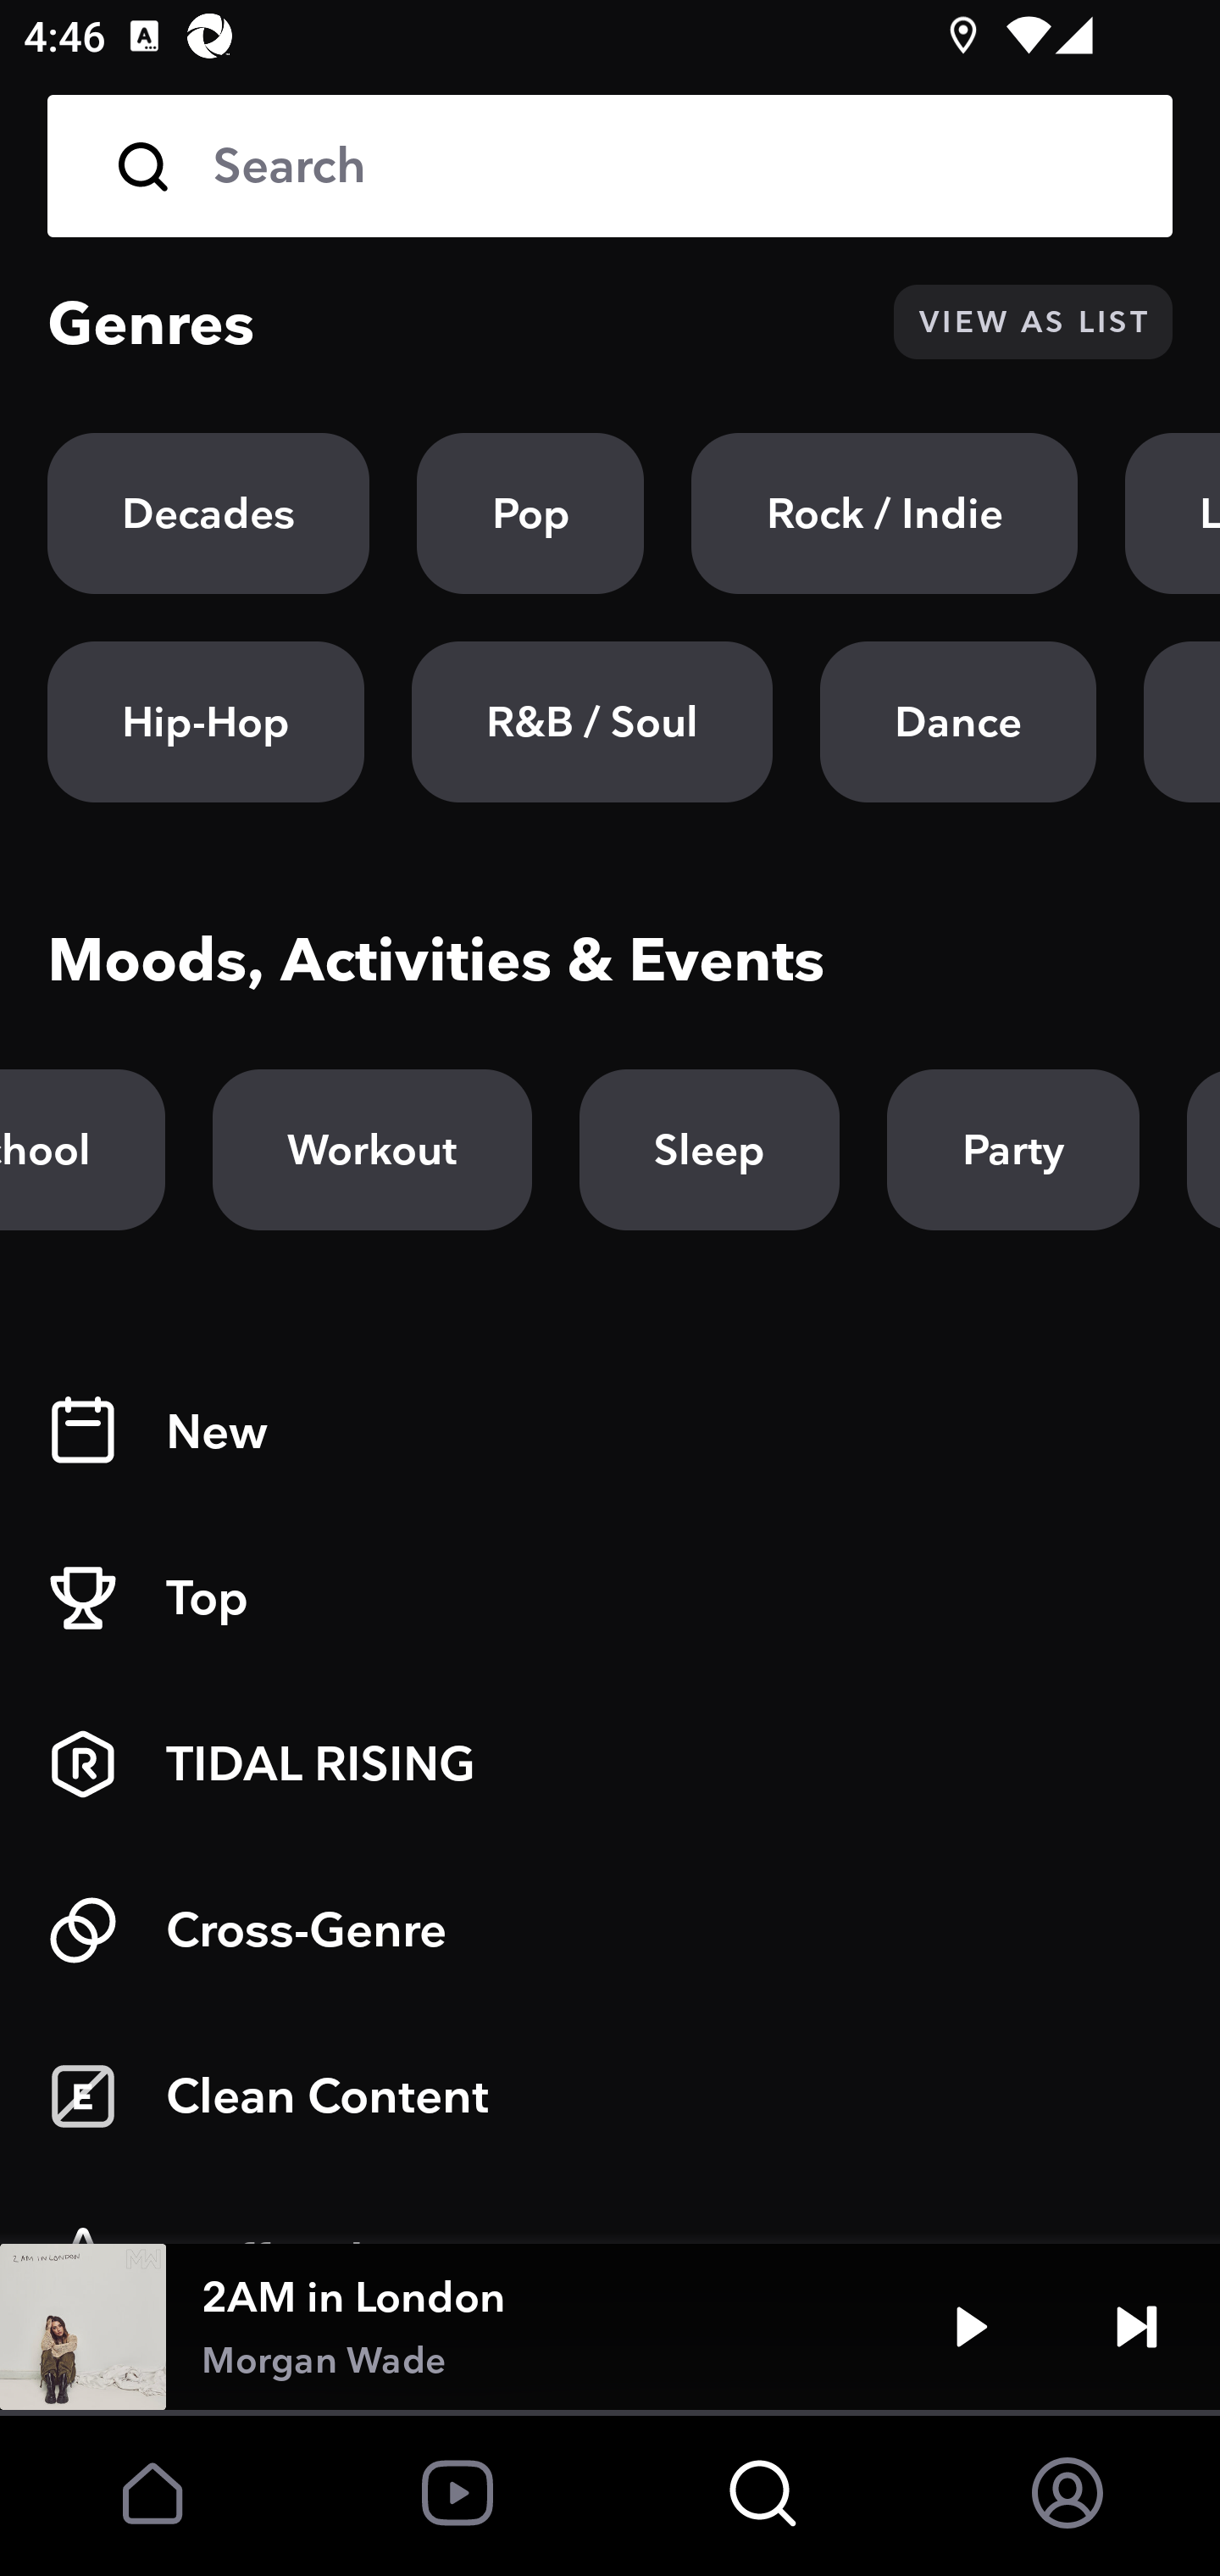 The image size is (1220, 2576). What do you see at coordinates (208, 514) in the screenshot?
I see `Decades` at bounding box center [208, 514].